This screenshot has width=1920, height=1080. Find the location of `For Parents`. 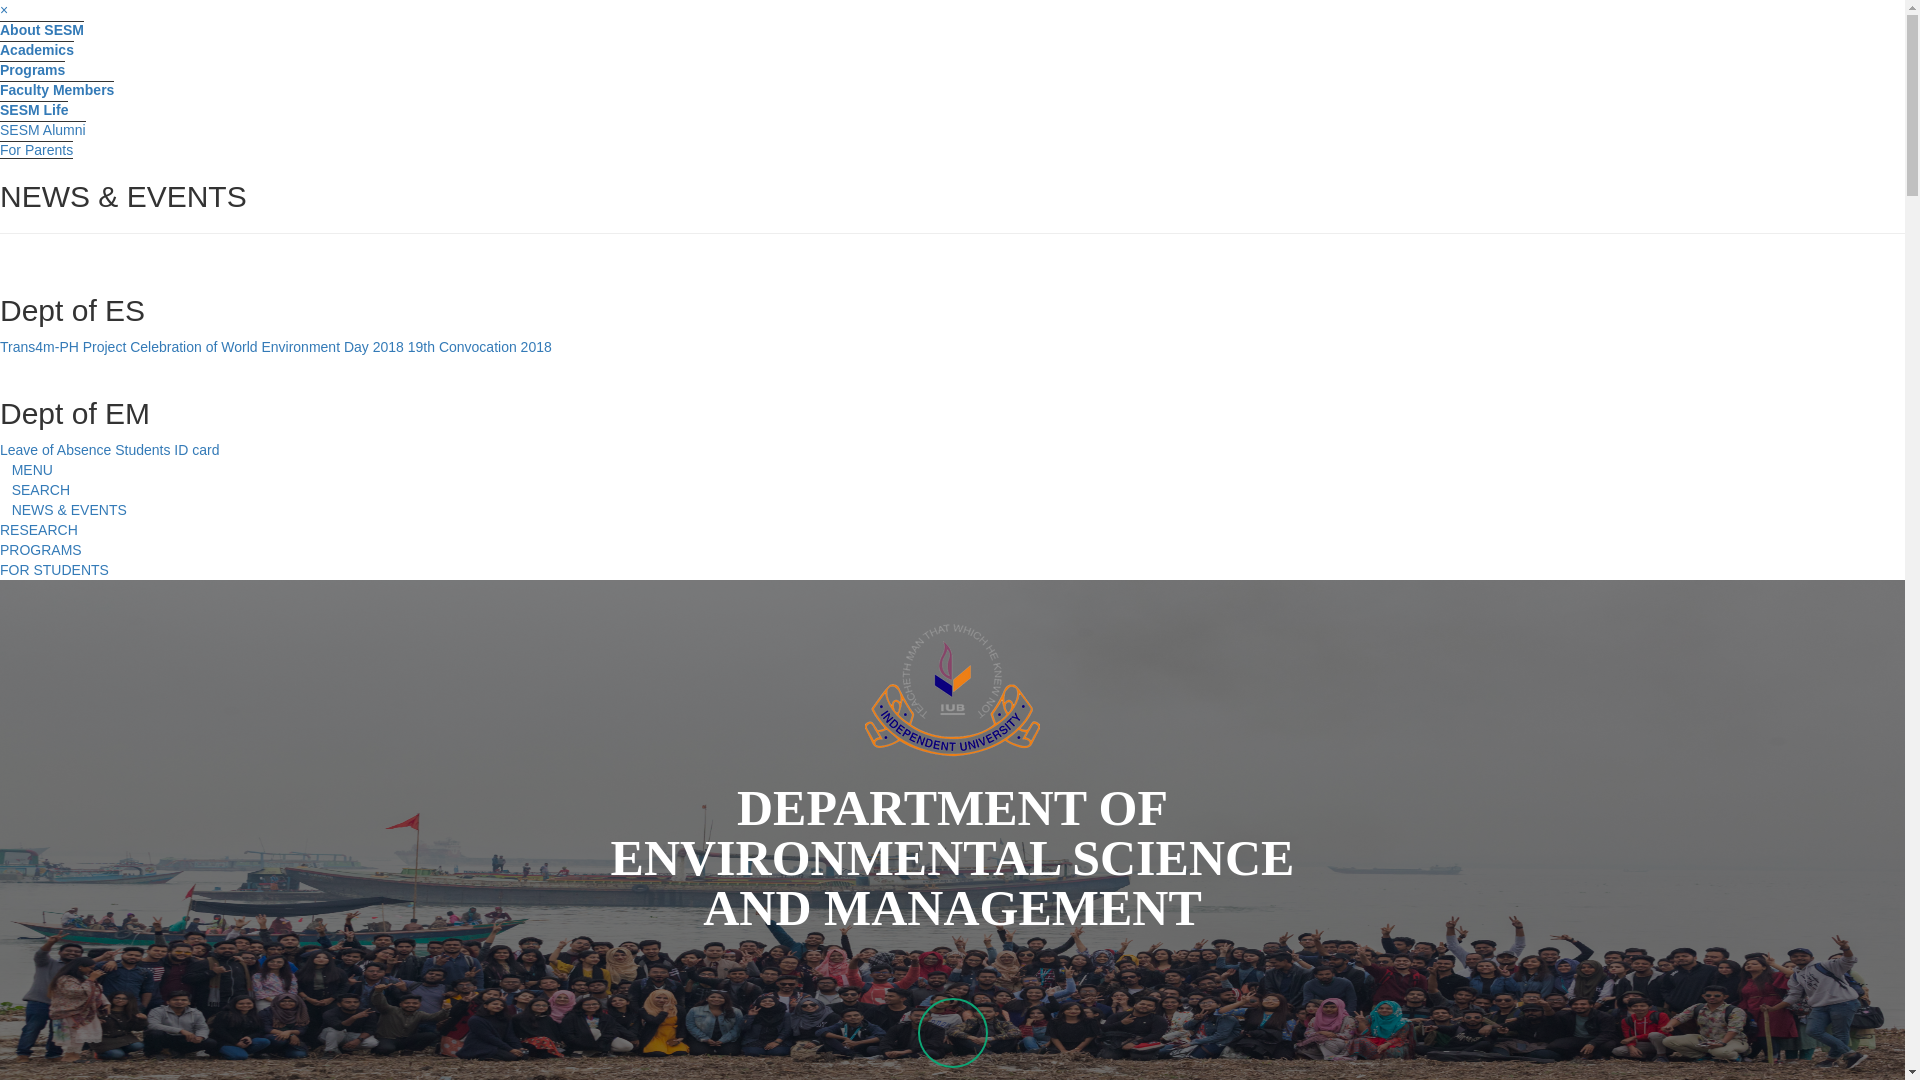

For Parents is located at coordinates (36, 150).